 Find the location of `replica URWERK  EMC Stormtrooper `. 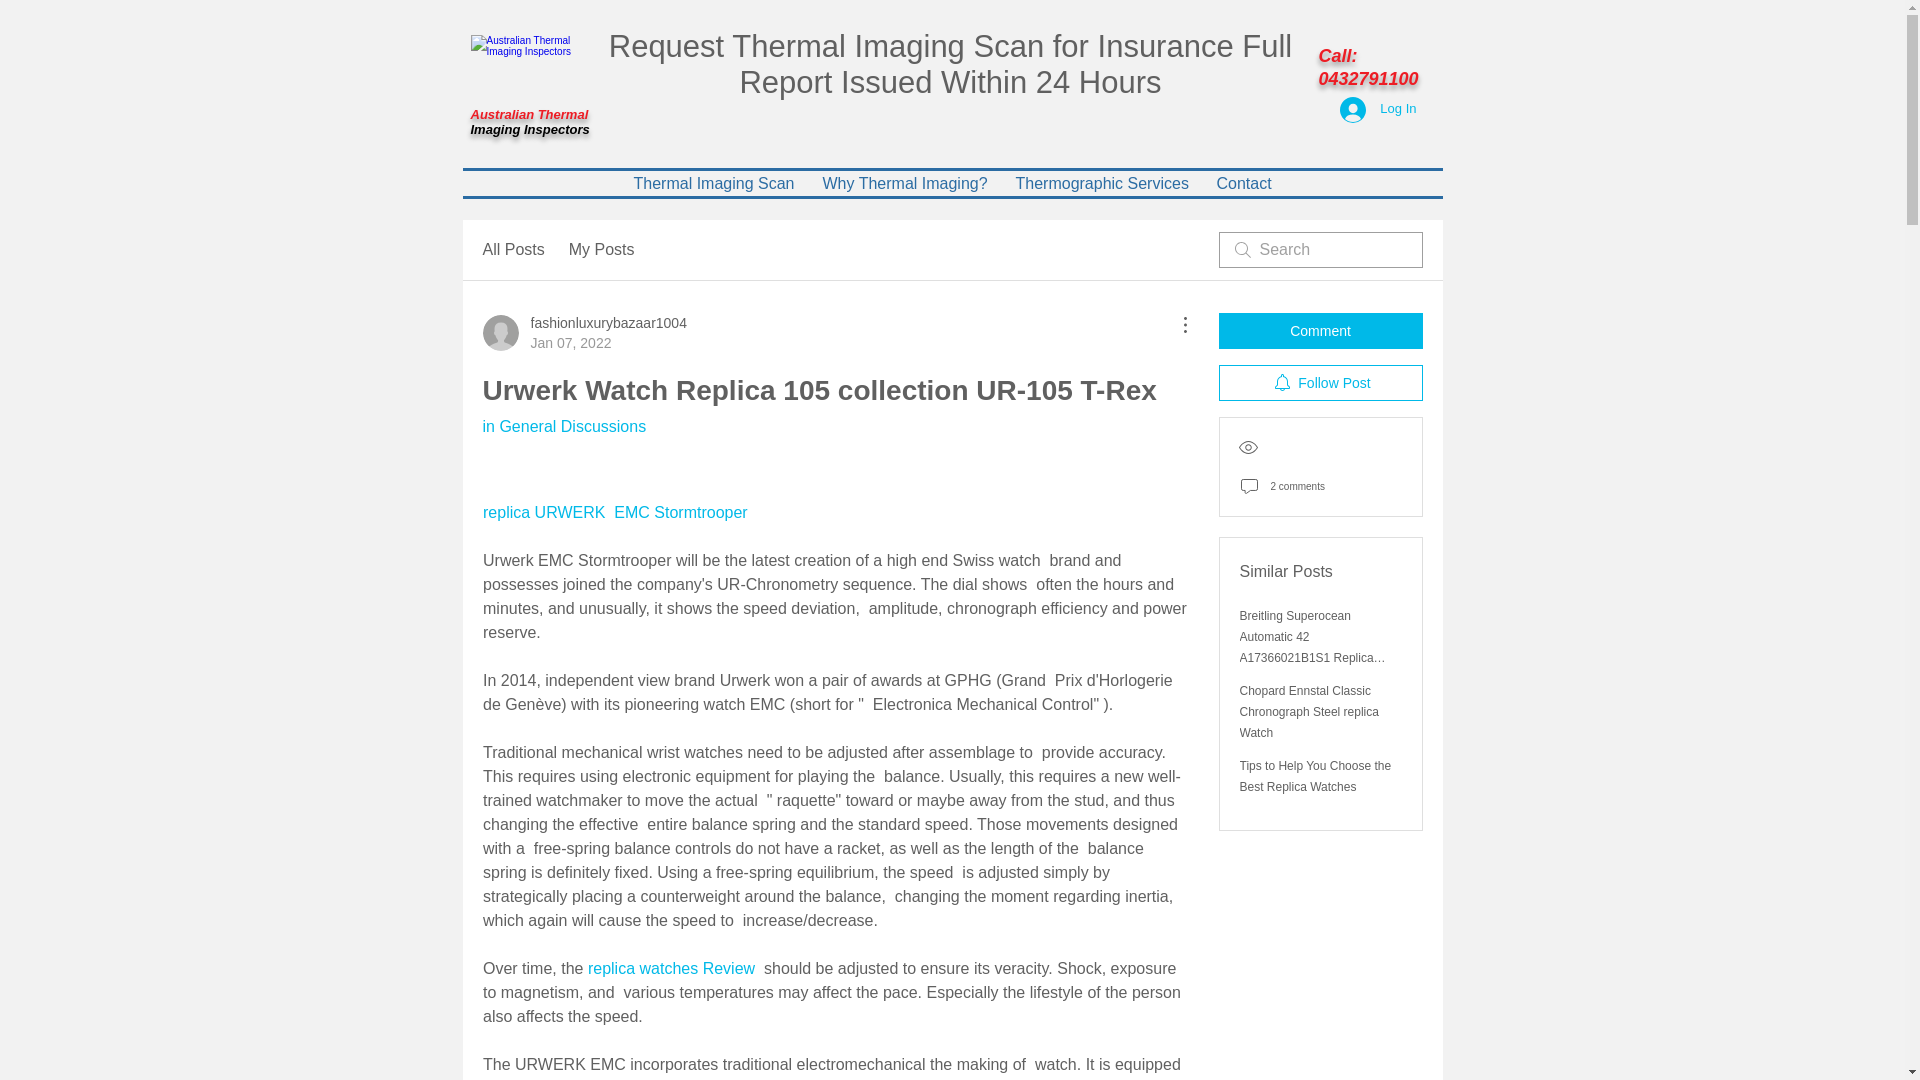

replica URWERK  EMC Stormtrooper  is located at coordinates (616, 512).